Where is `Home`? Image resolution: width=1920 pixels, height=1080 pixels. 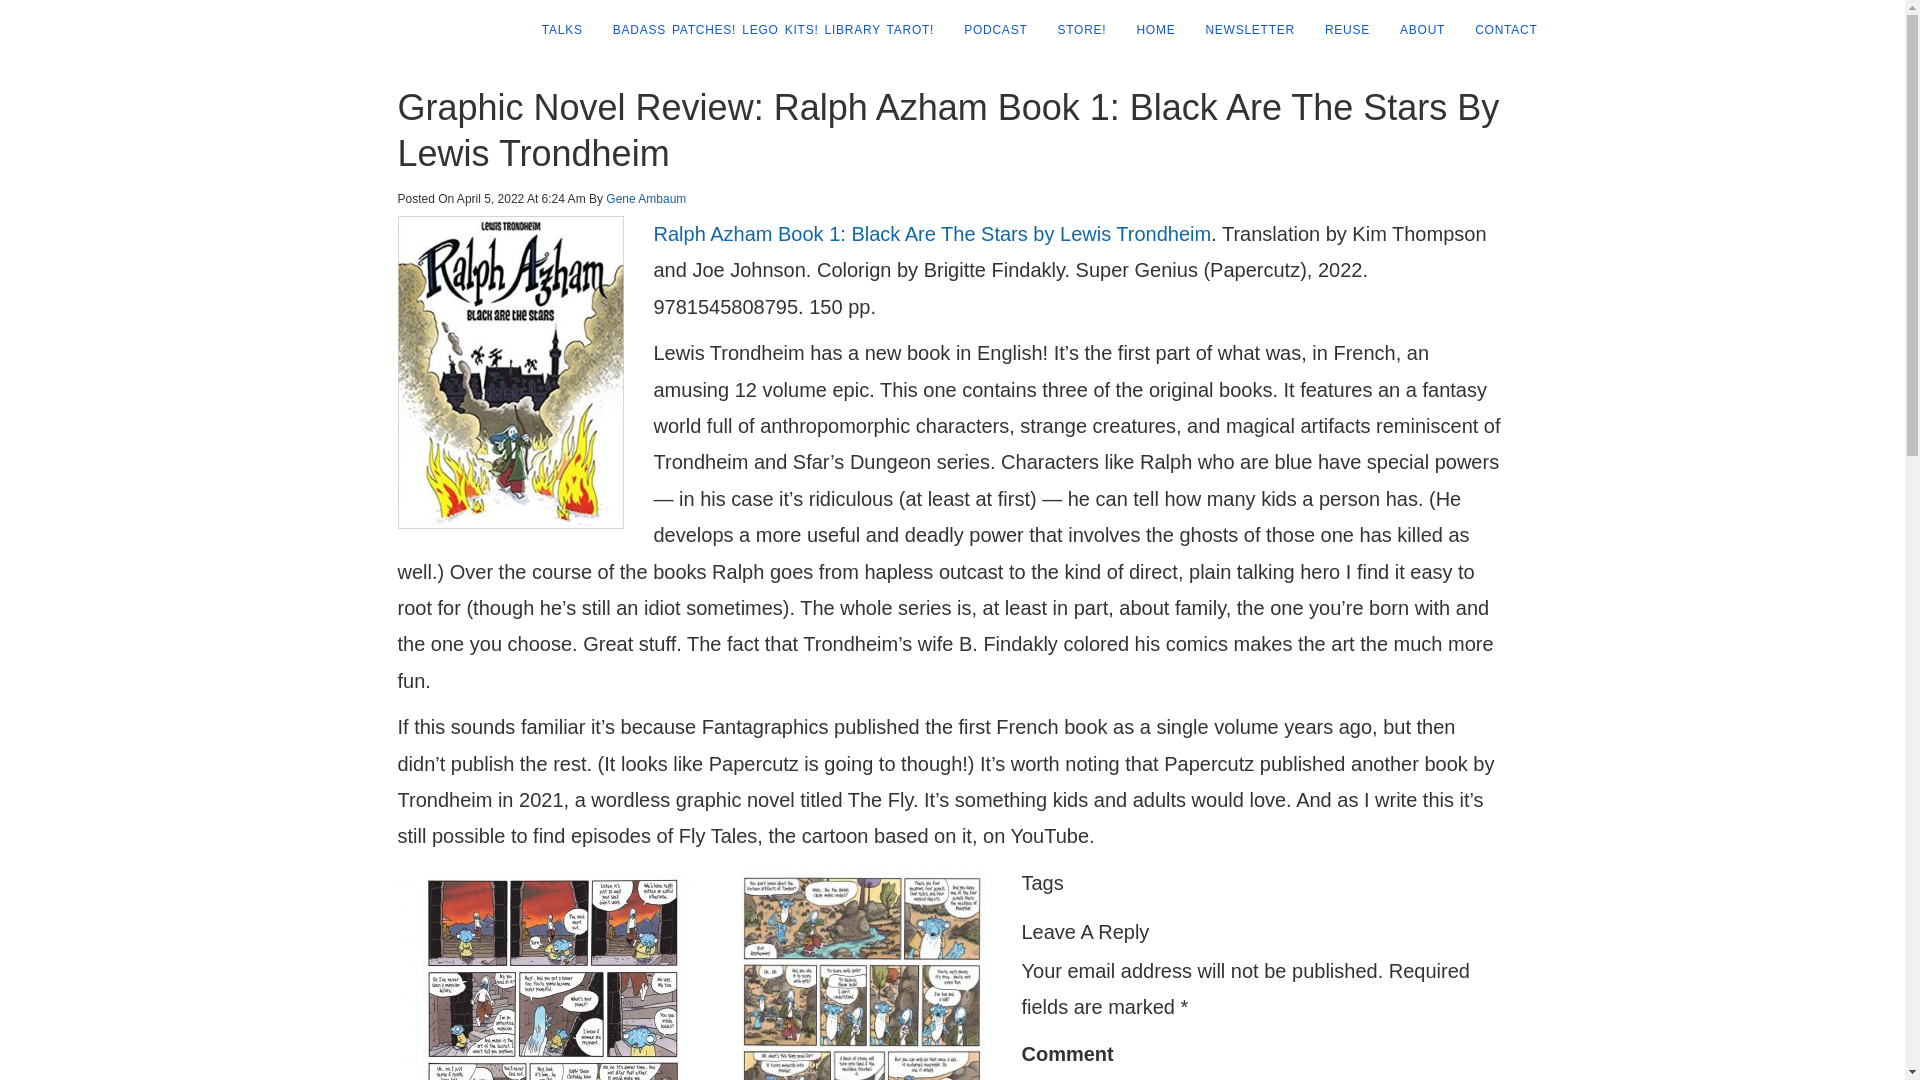
Home is located at coordinates (1148, 30).